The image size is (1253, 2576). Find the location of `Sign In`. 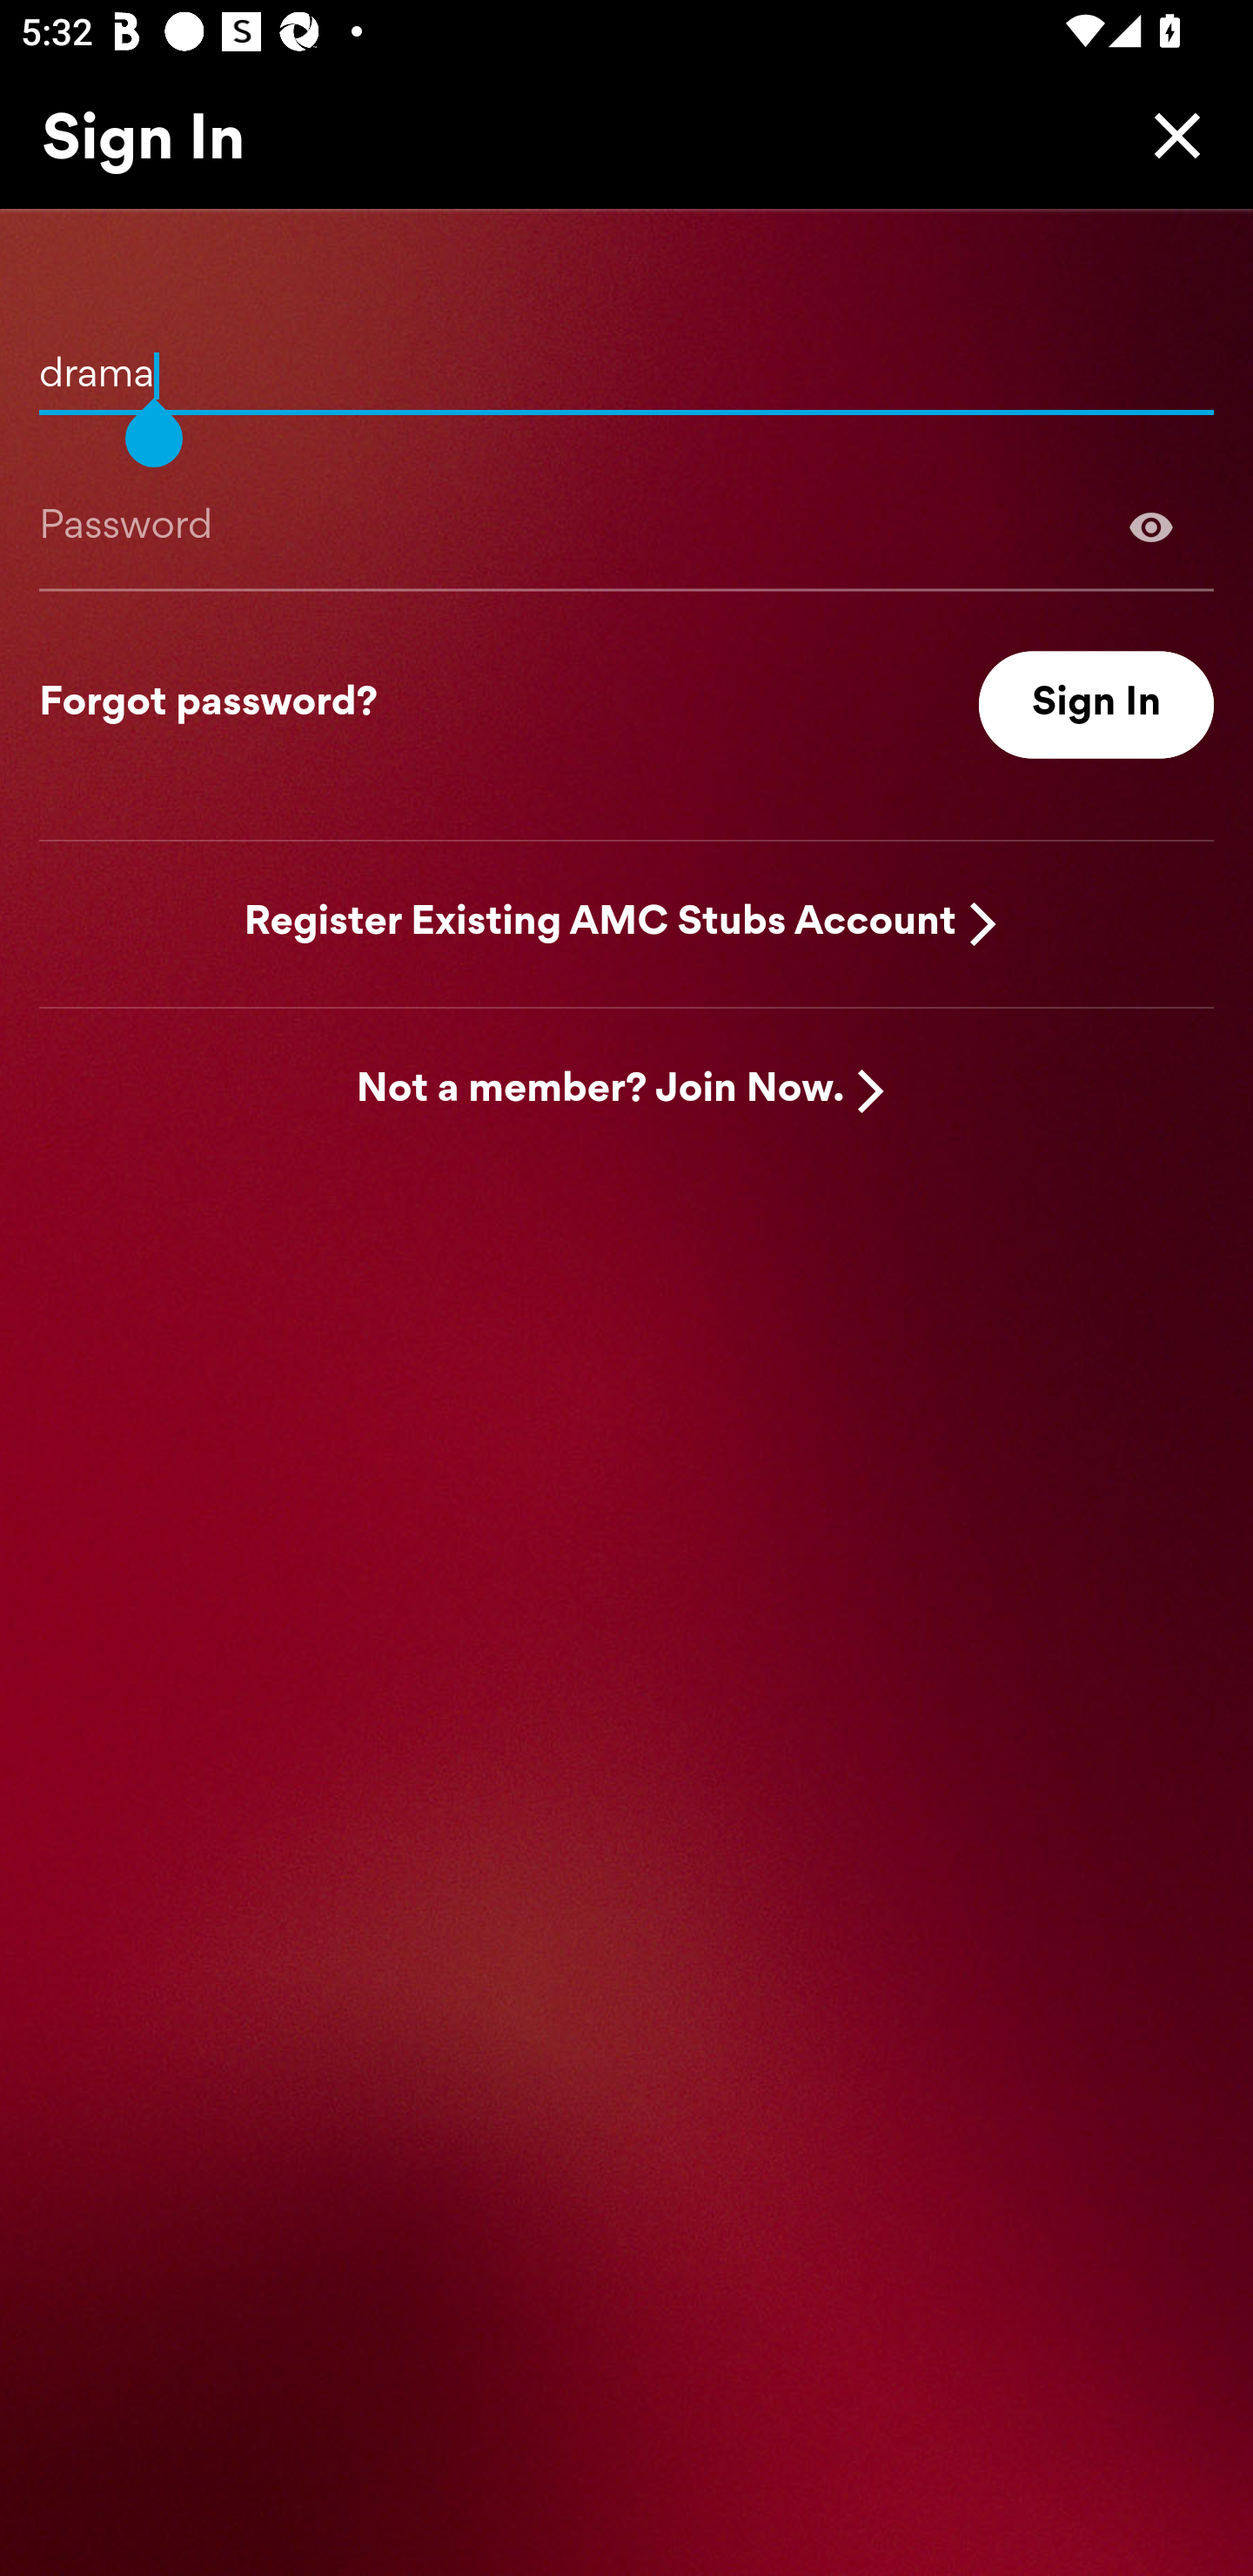

Sign In is located at coordinates (1096, 705).